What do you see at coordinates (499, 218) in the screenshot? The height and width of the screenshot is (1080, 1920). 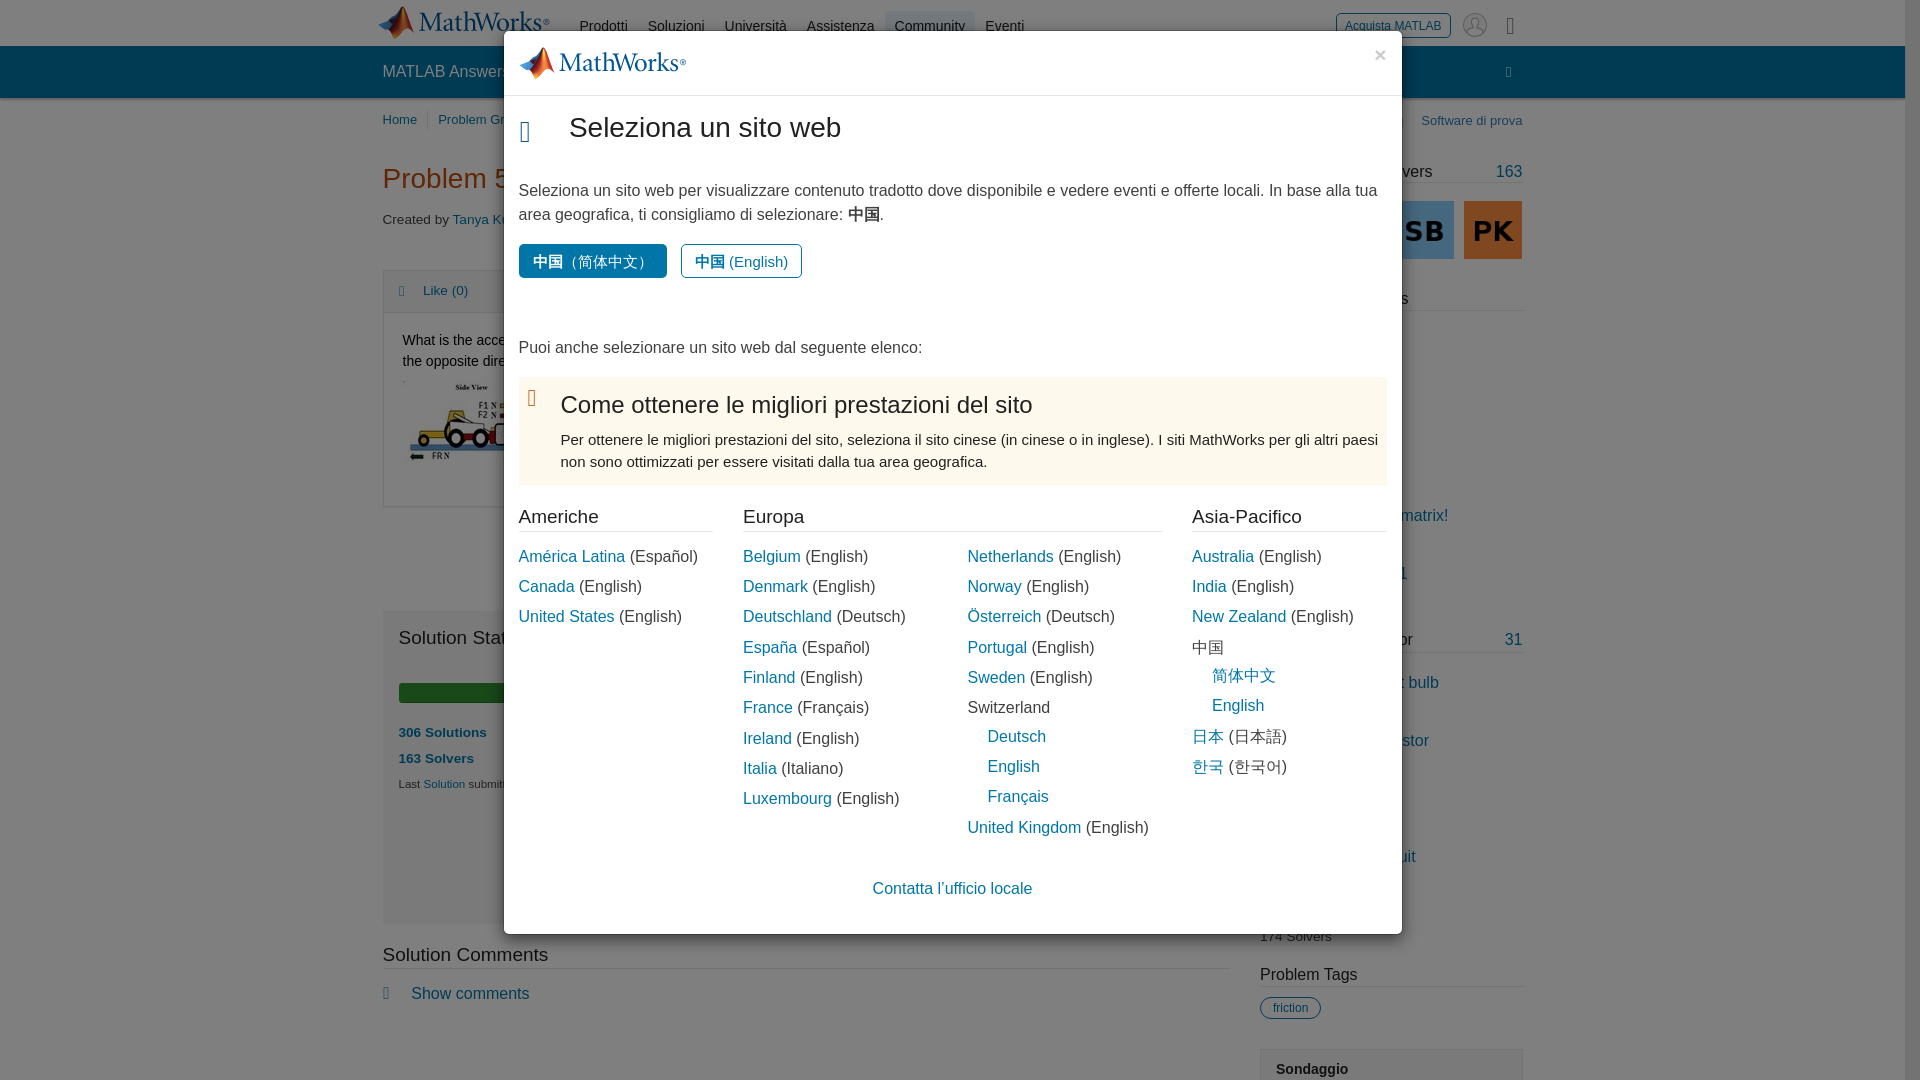 I see `Score: 780, Badges: 9` at bounding box center [499, 218].